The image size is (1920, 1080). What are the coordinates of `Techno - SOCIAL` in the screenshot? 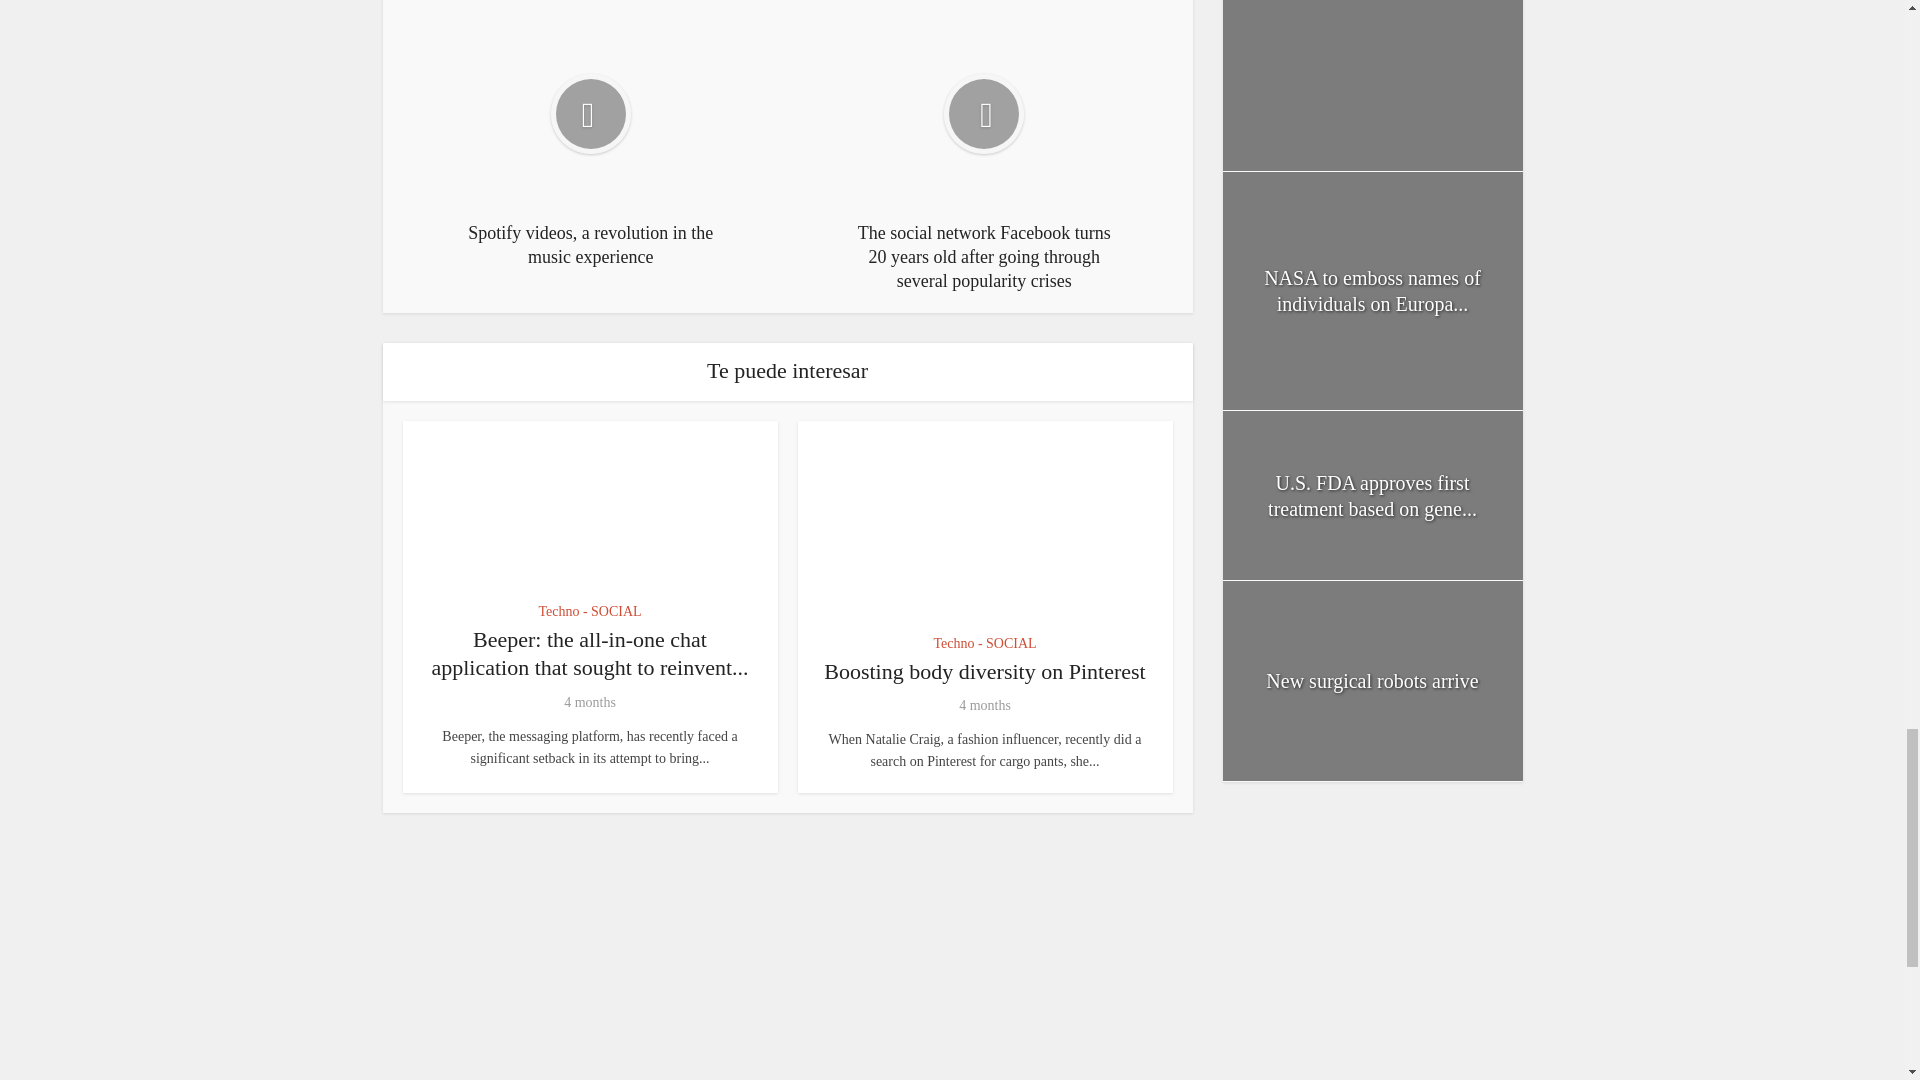 It's located at (589, 612).